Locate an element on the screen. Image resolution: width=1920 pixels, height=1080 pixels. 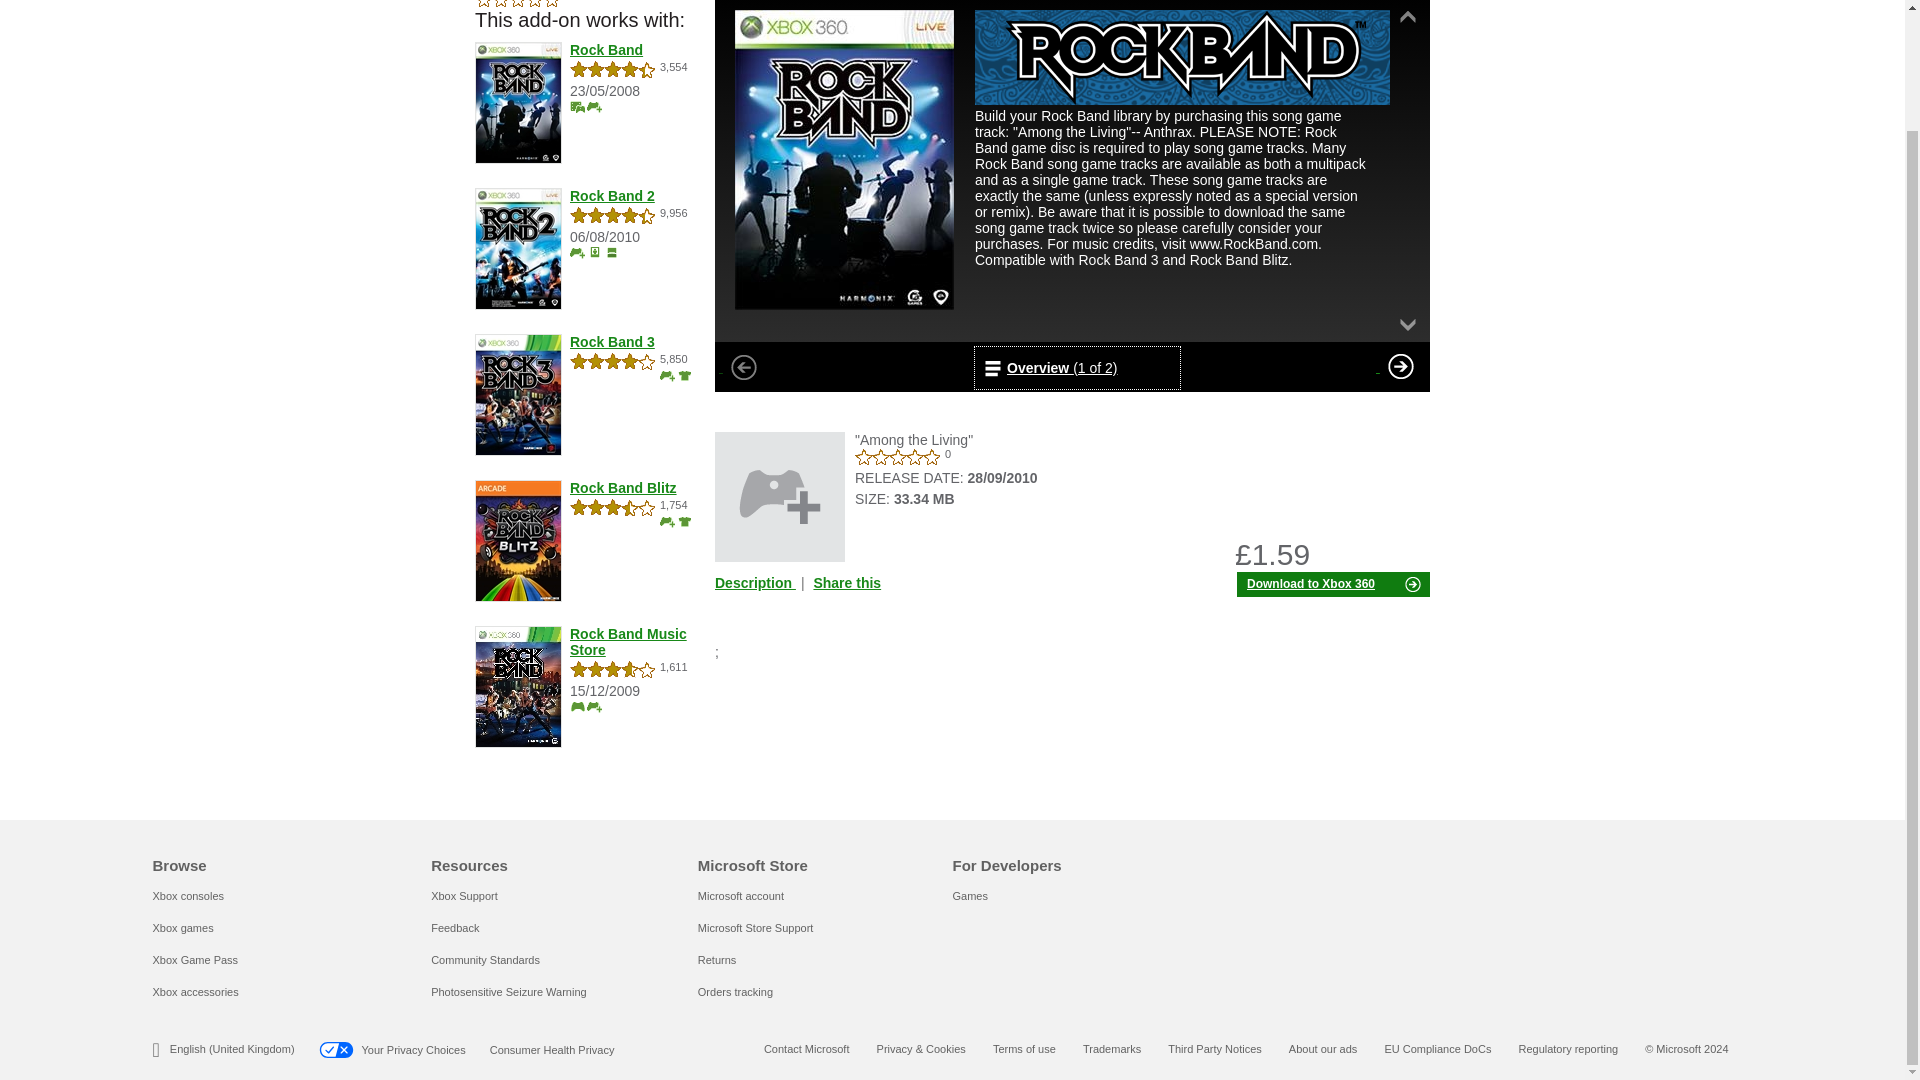
Game Add-on is located at coordinates (779, 496).